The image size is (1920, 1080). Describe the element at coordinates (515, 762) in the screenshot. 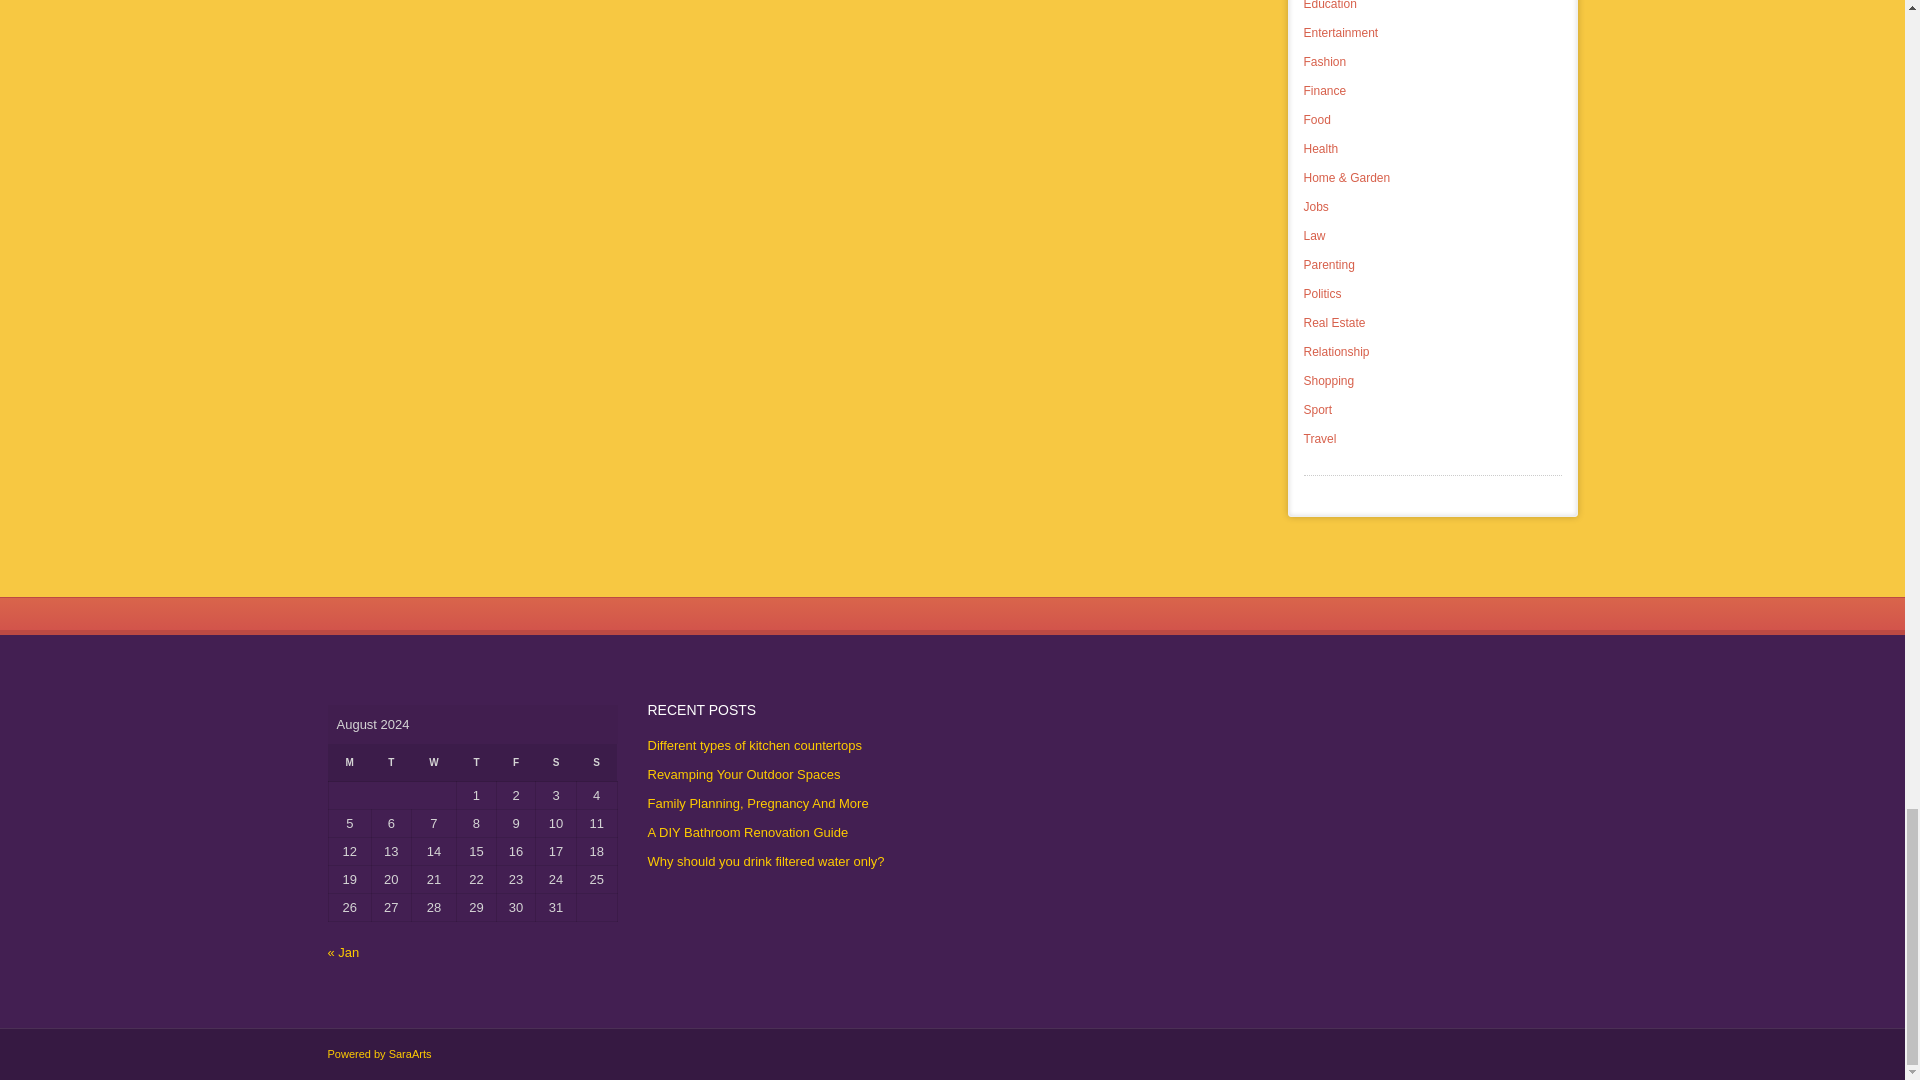

I see `Friday` at that location.